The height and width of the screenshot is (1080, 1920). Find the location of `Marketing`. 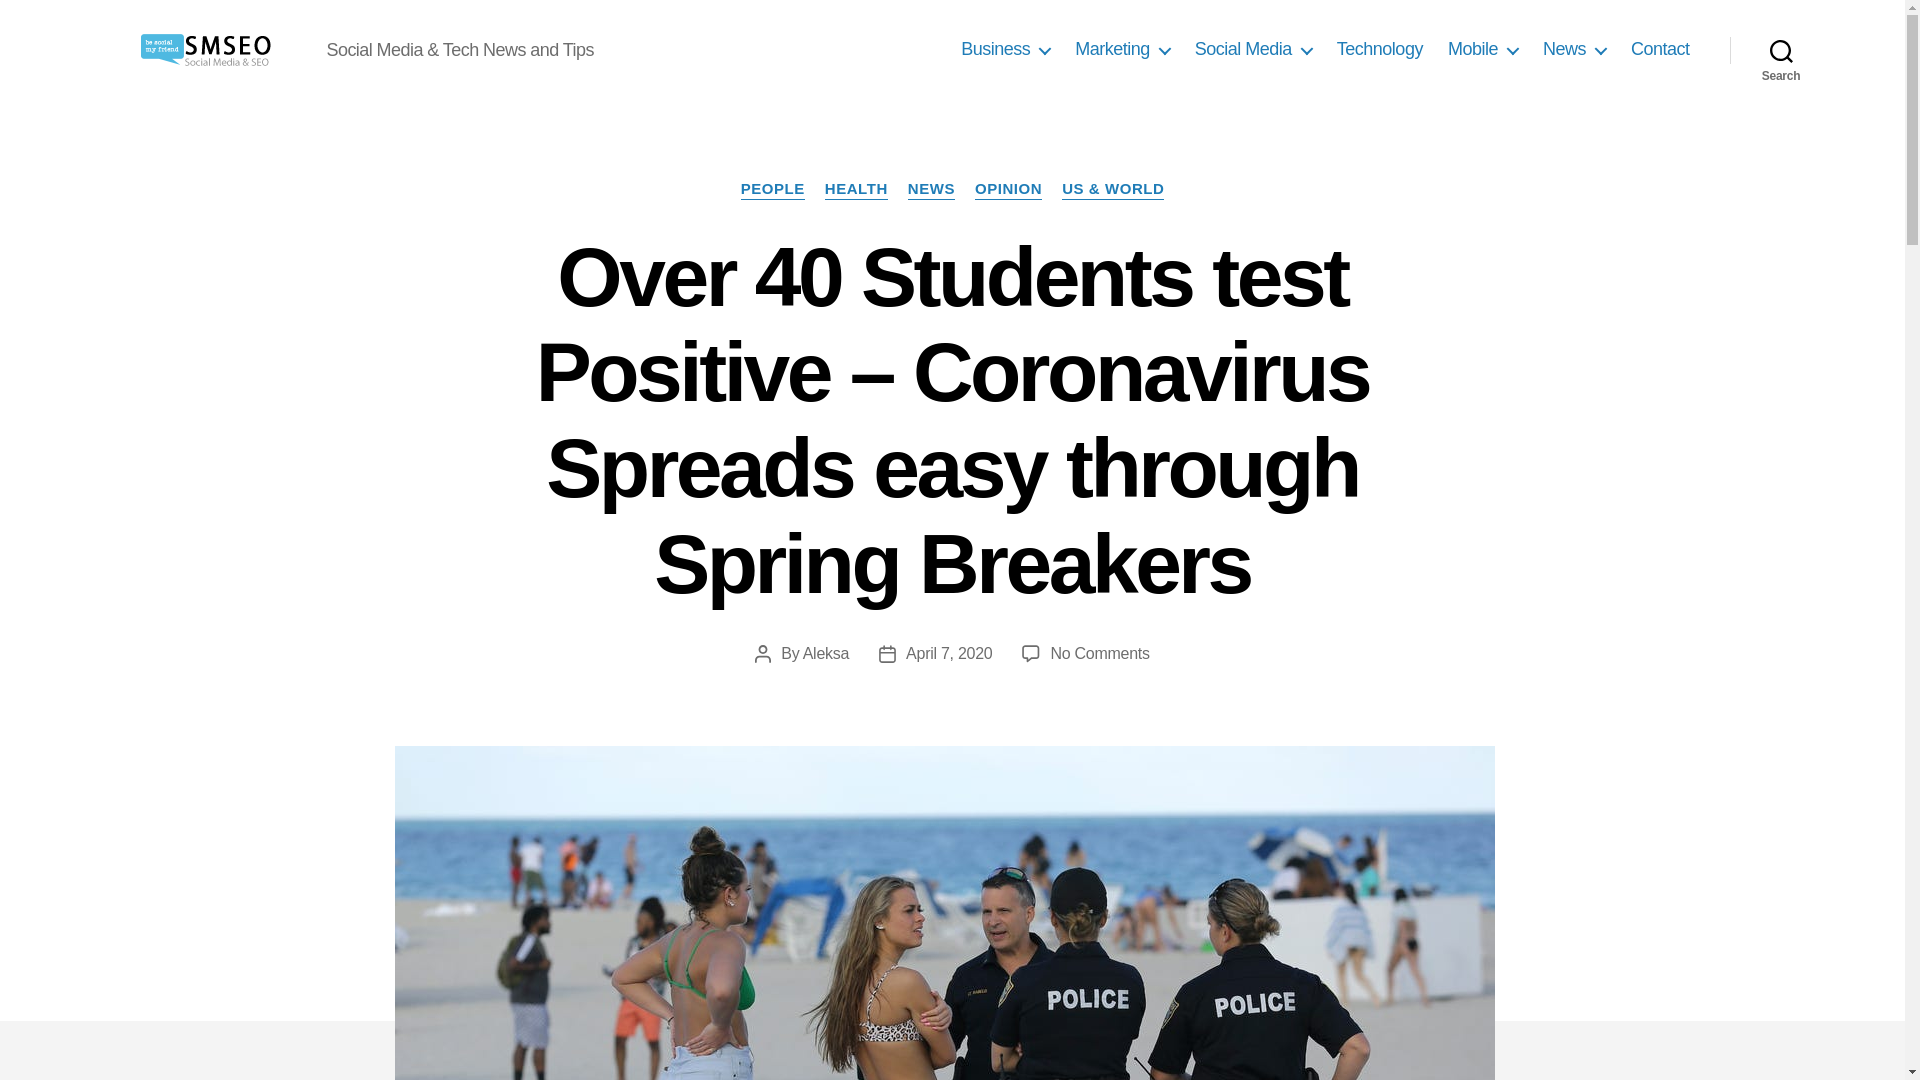

Marketing is located at coordinates (1122, 49).